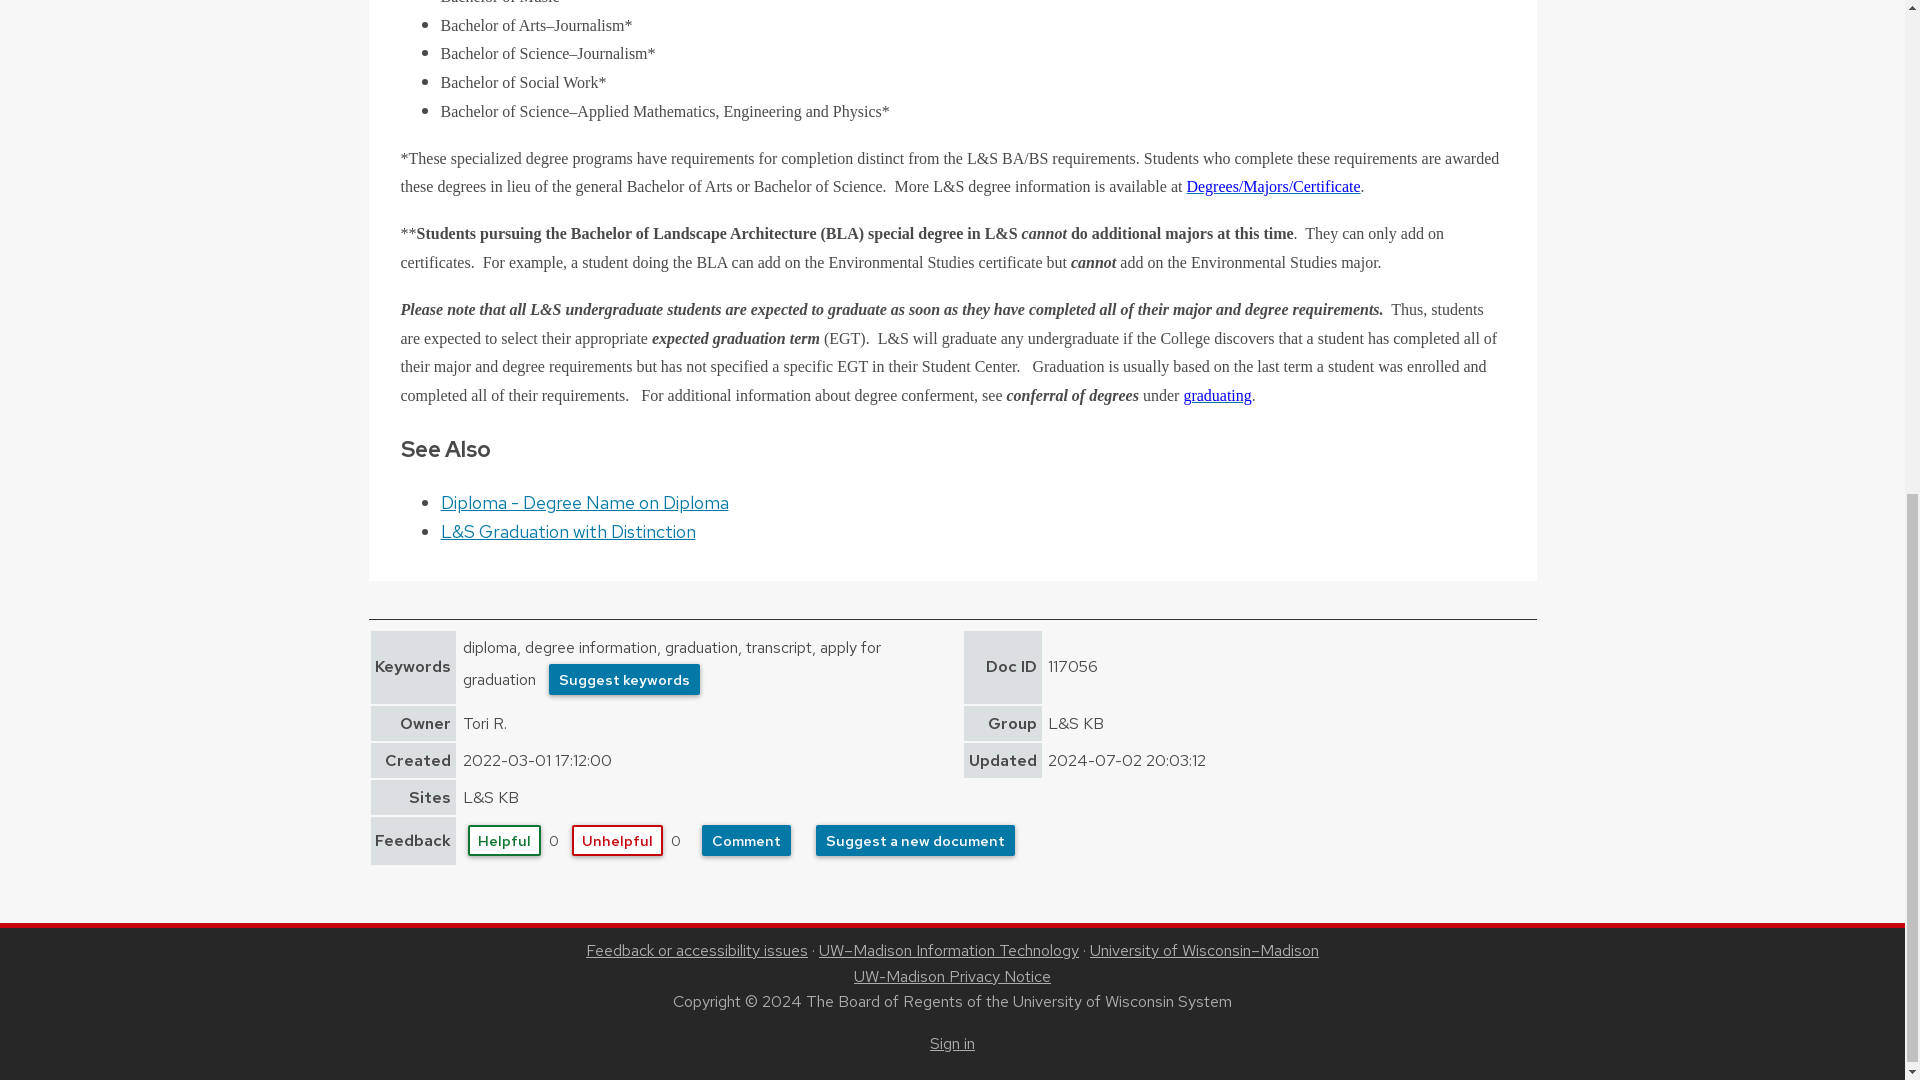 The width and height of the screenshot is (1920, 1080). I want to click on Sign in, so click(952, 1043).